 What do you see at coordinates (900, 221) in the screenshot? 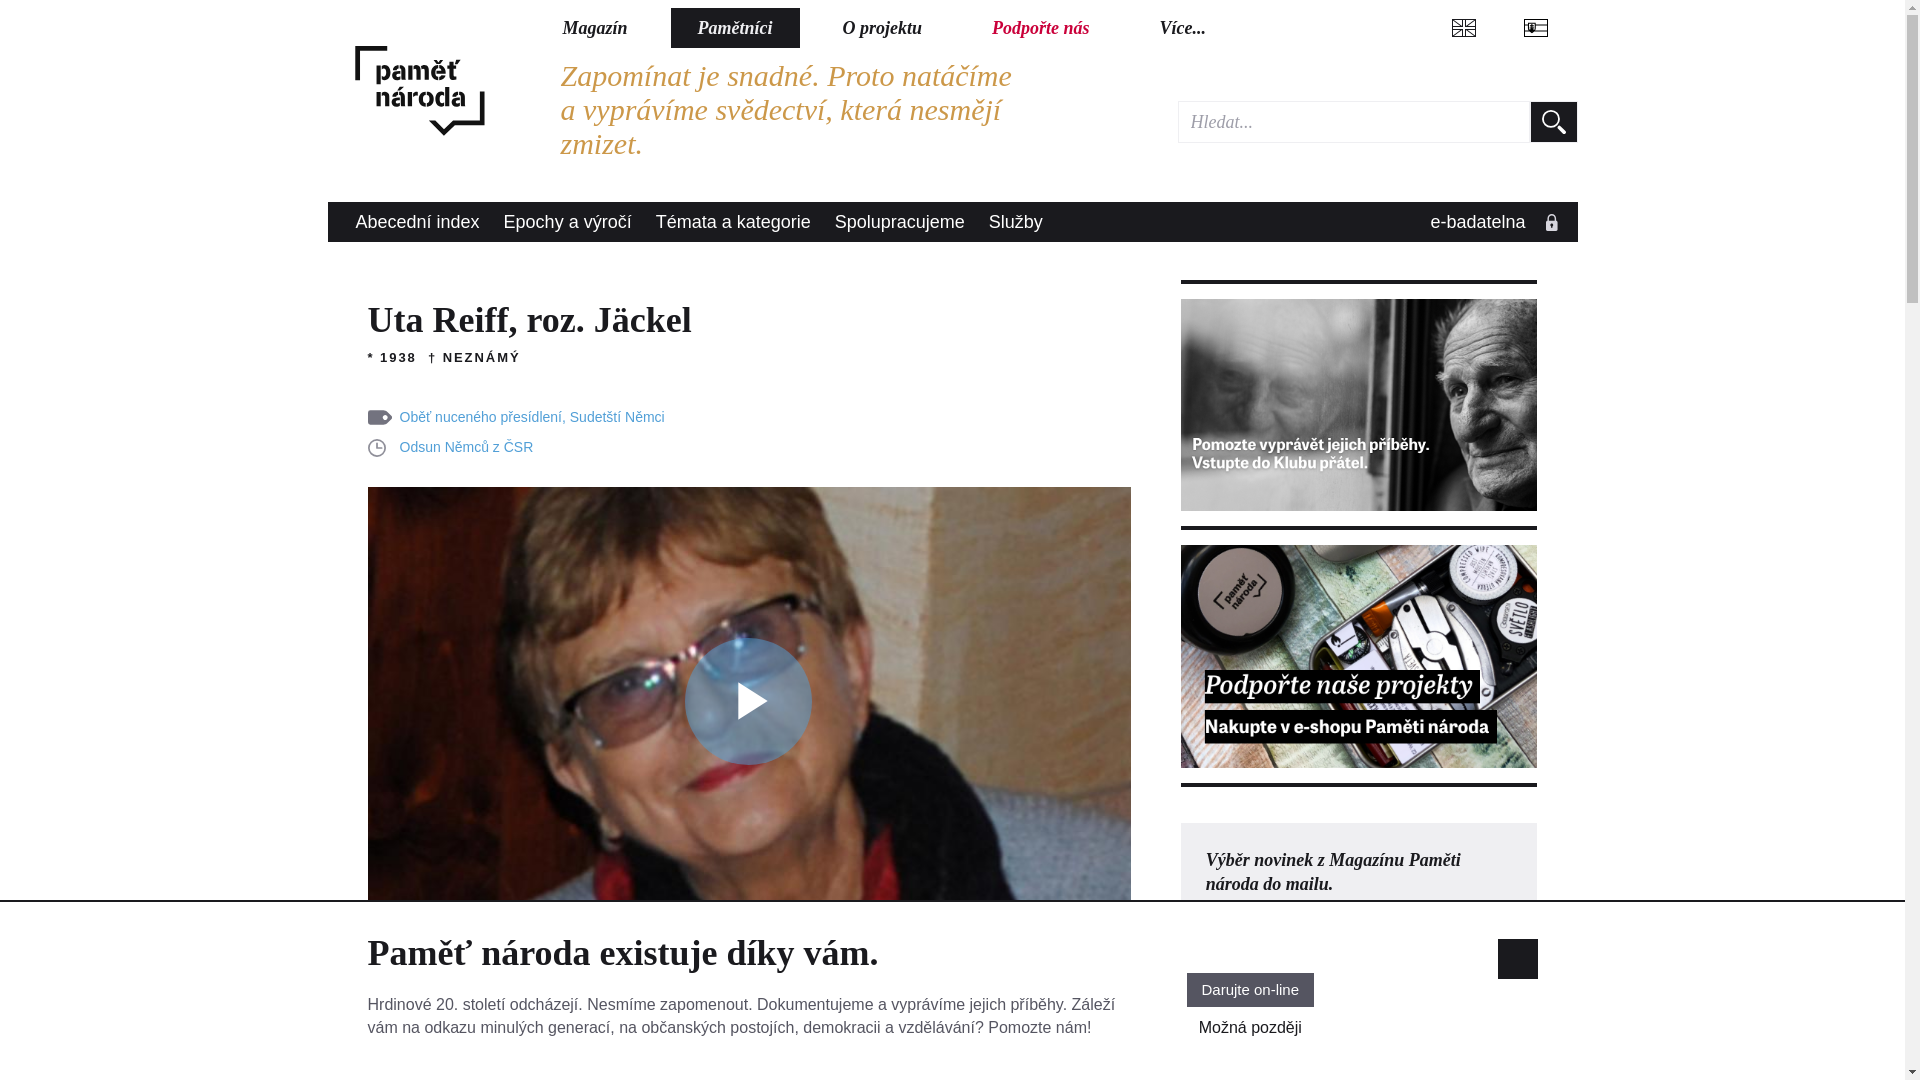
I see `Spolupracujeme` at bounding box center [900, 221].